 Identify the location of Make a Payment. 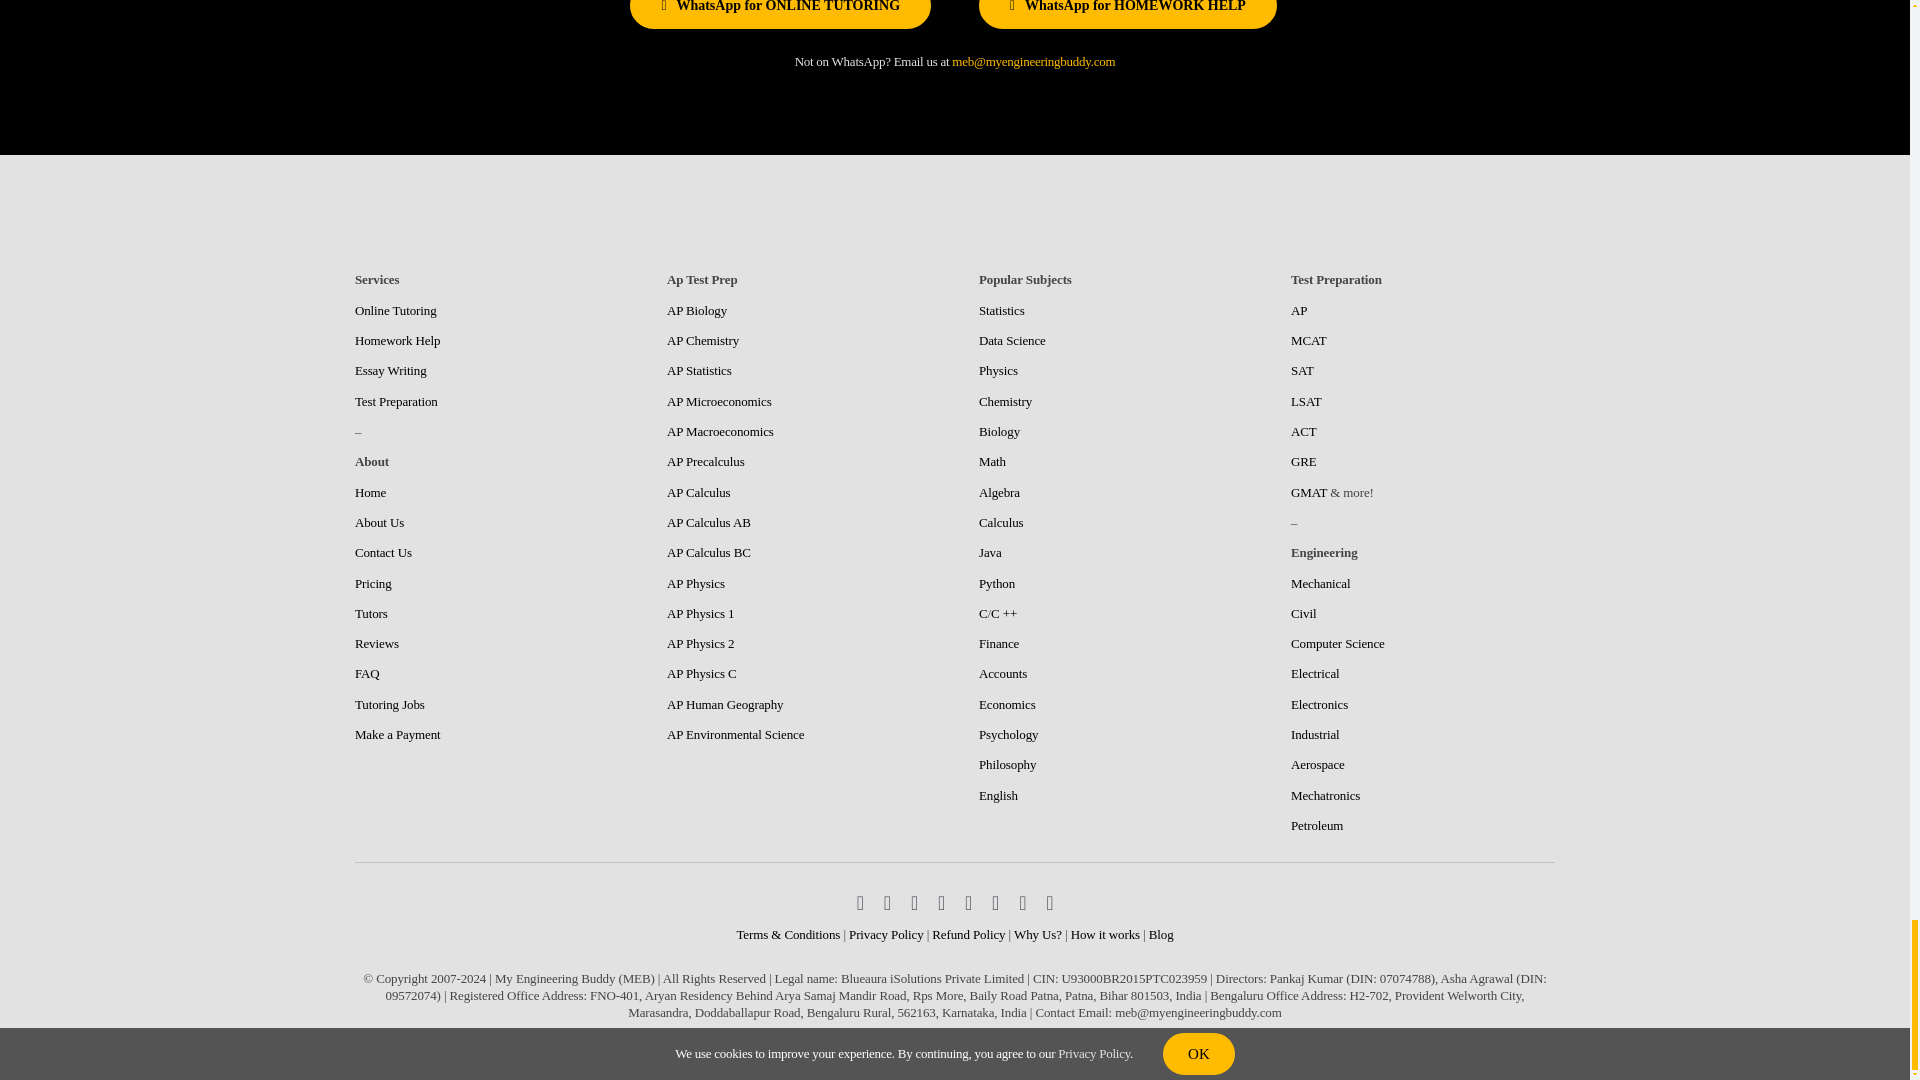
(398, 734).